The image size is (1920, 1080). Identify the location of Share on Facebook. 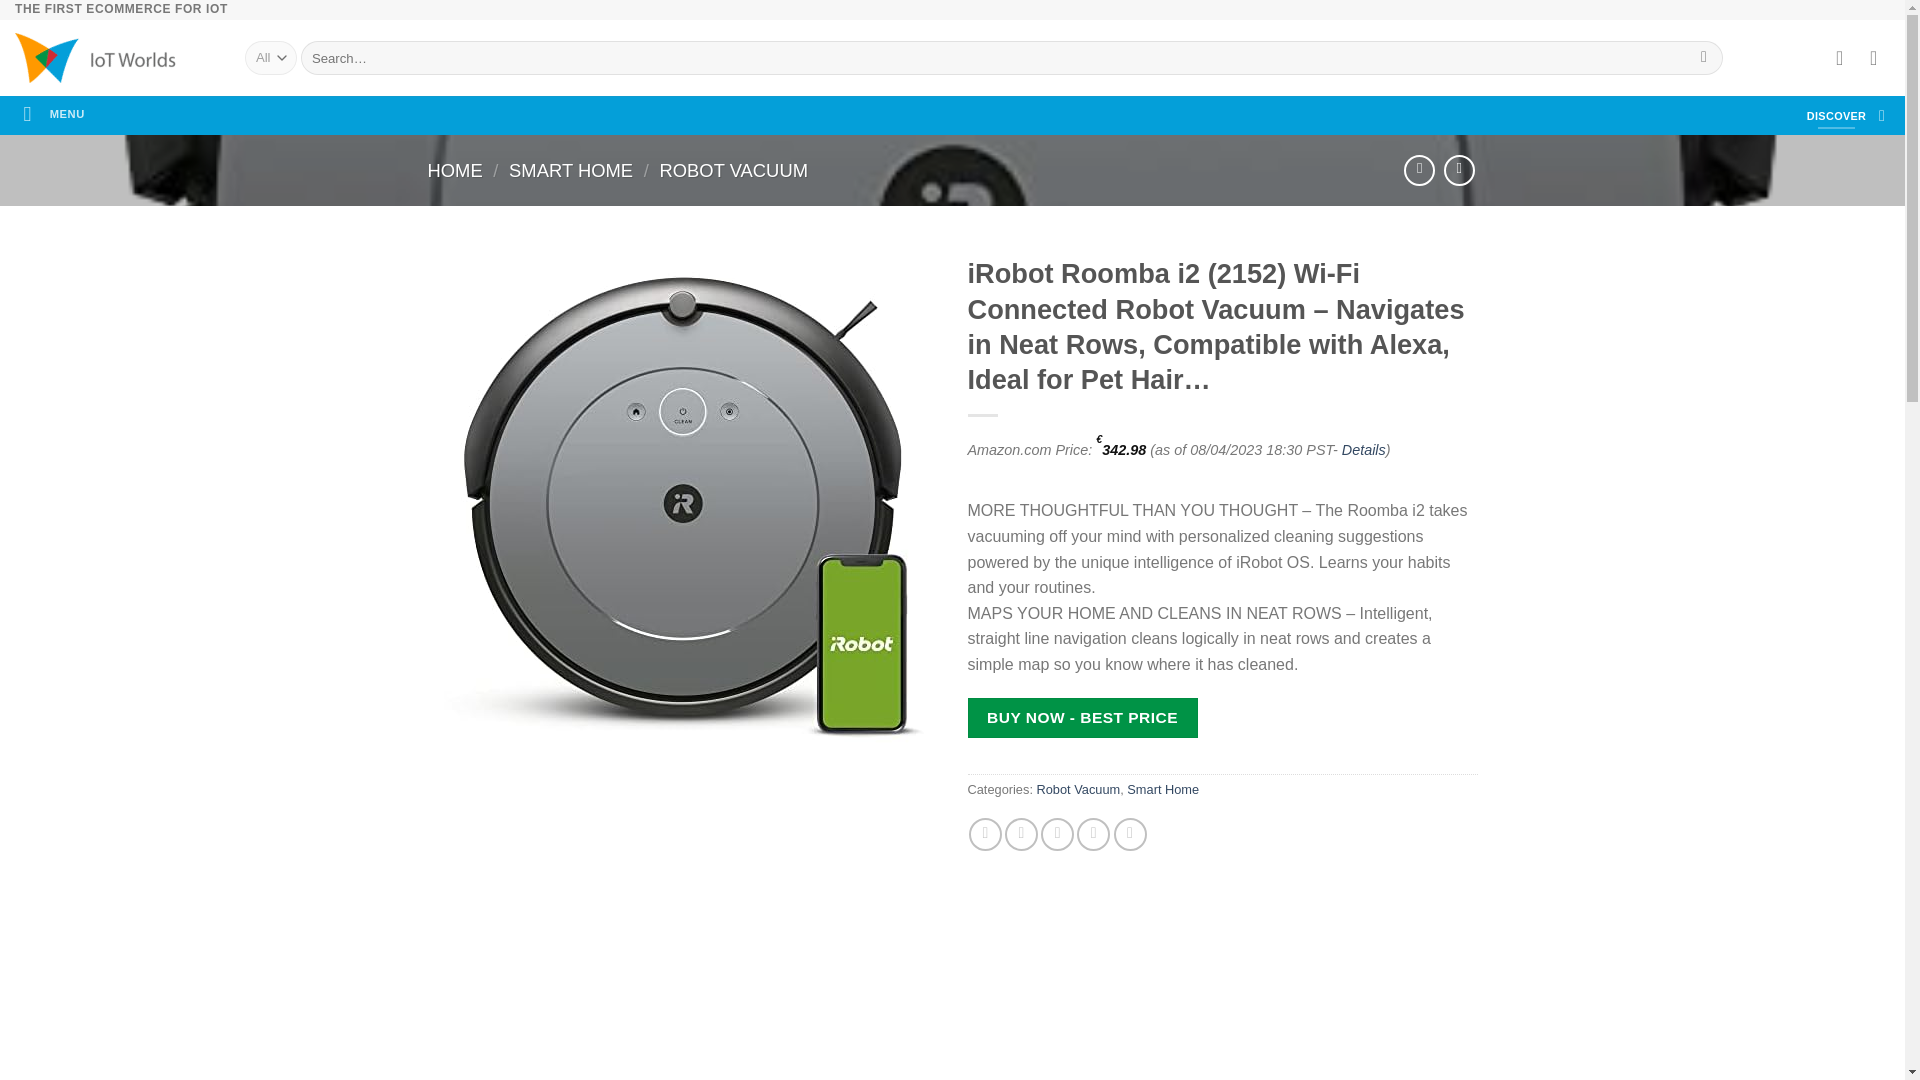
(986, 834).